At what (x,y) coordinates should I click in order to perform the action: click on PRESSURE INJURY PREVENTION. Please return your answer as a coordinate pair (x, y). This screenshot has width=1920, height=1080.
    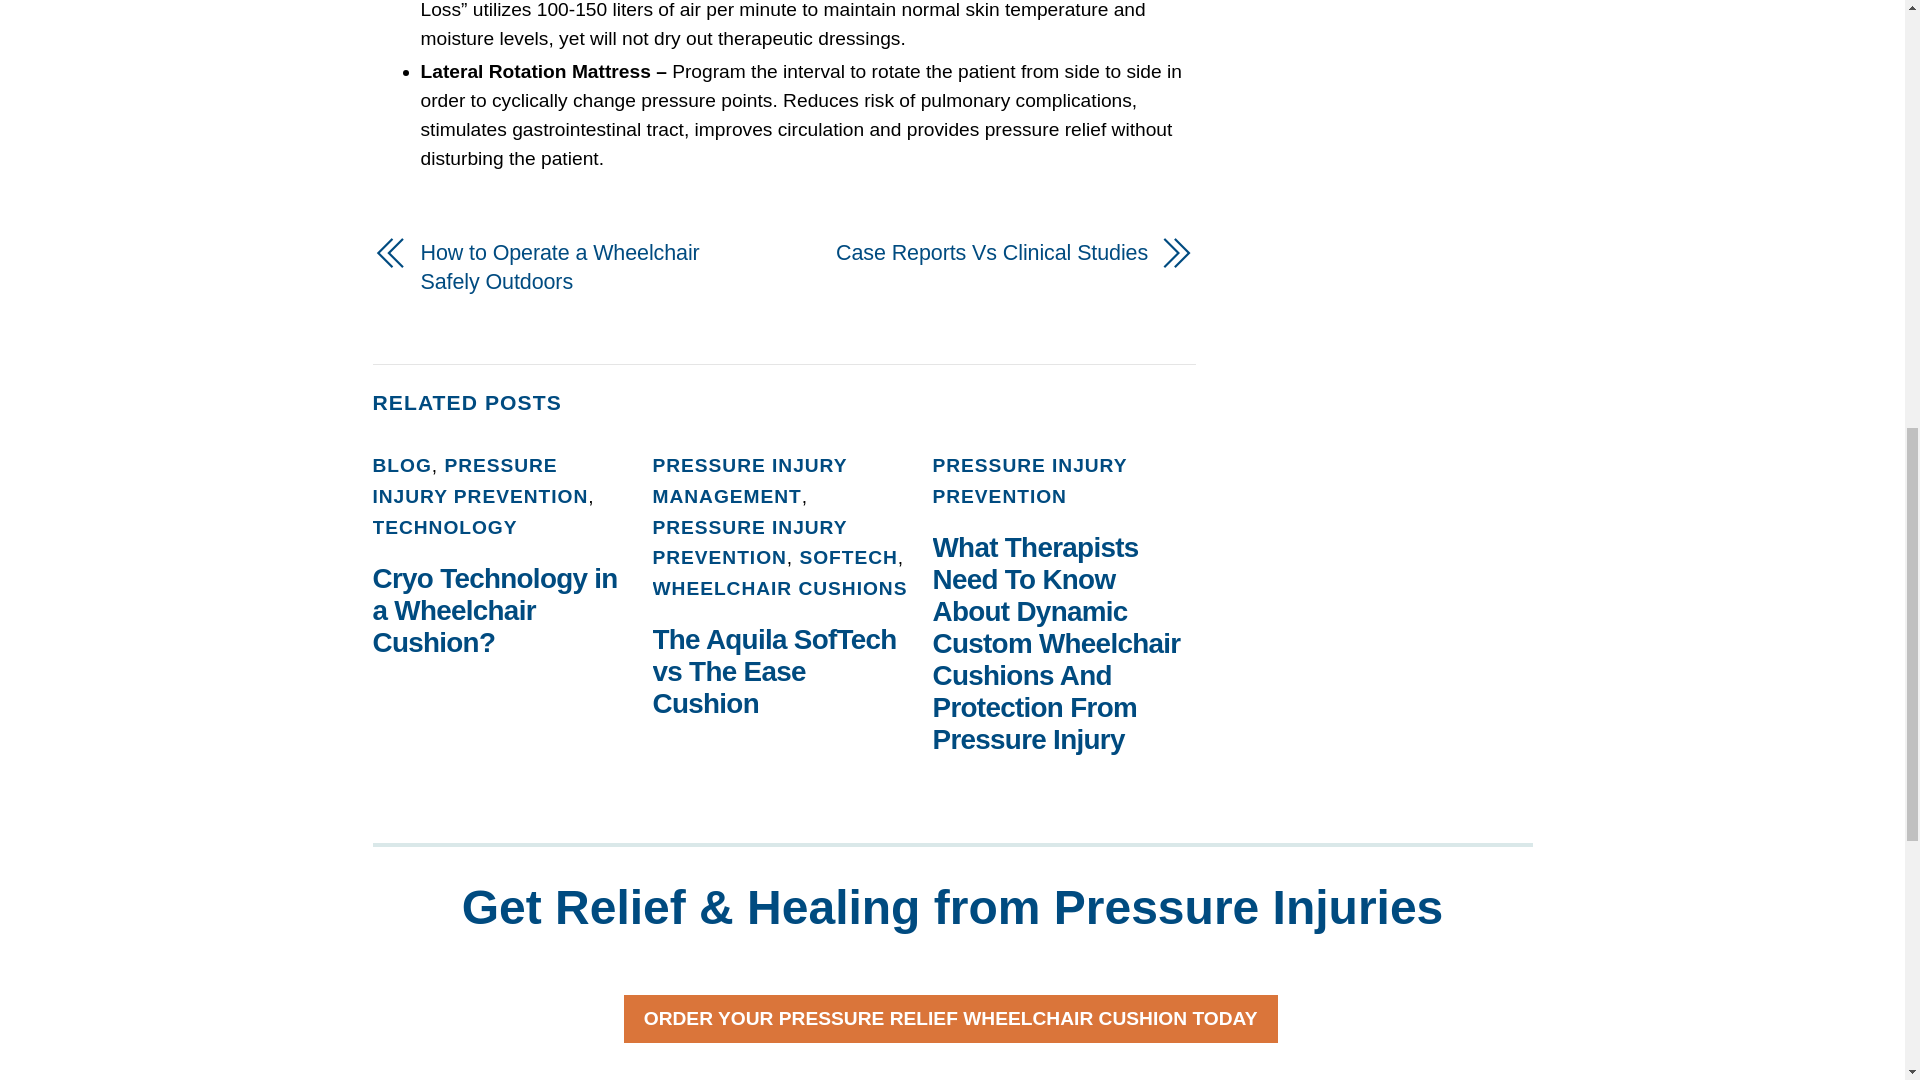
    Looking at the image, I should click on (480, 480).